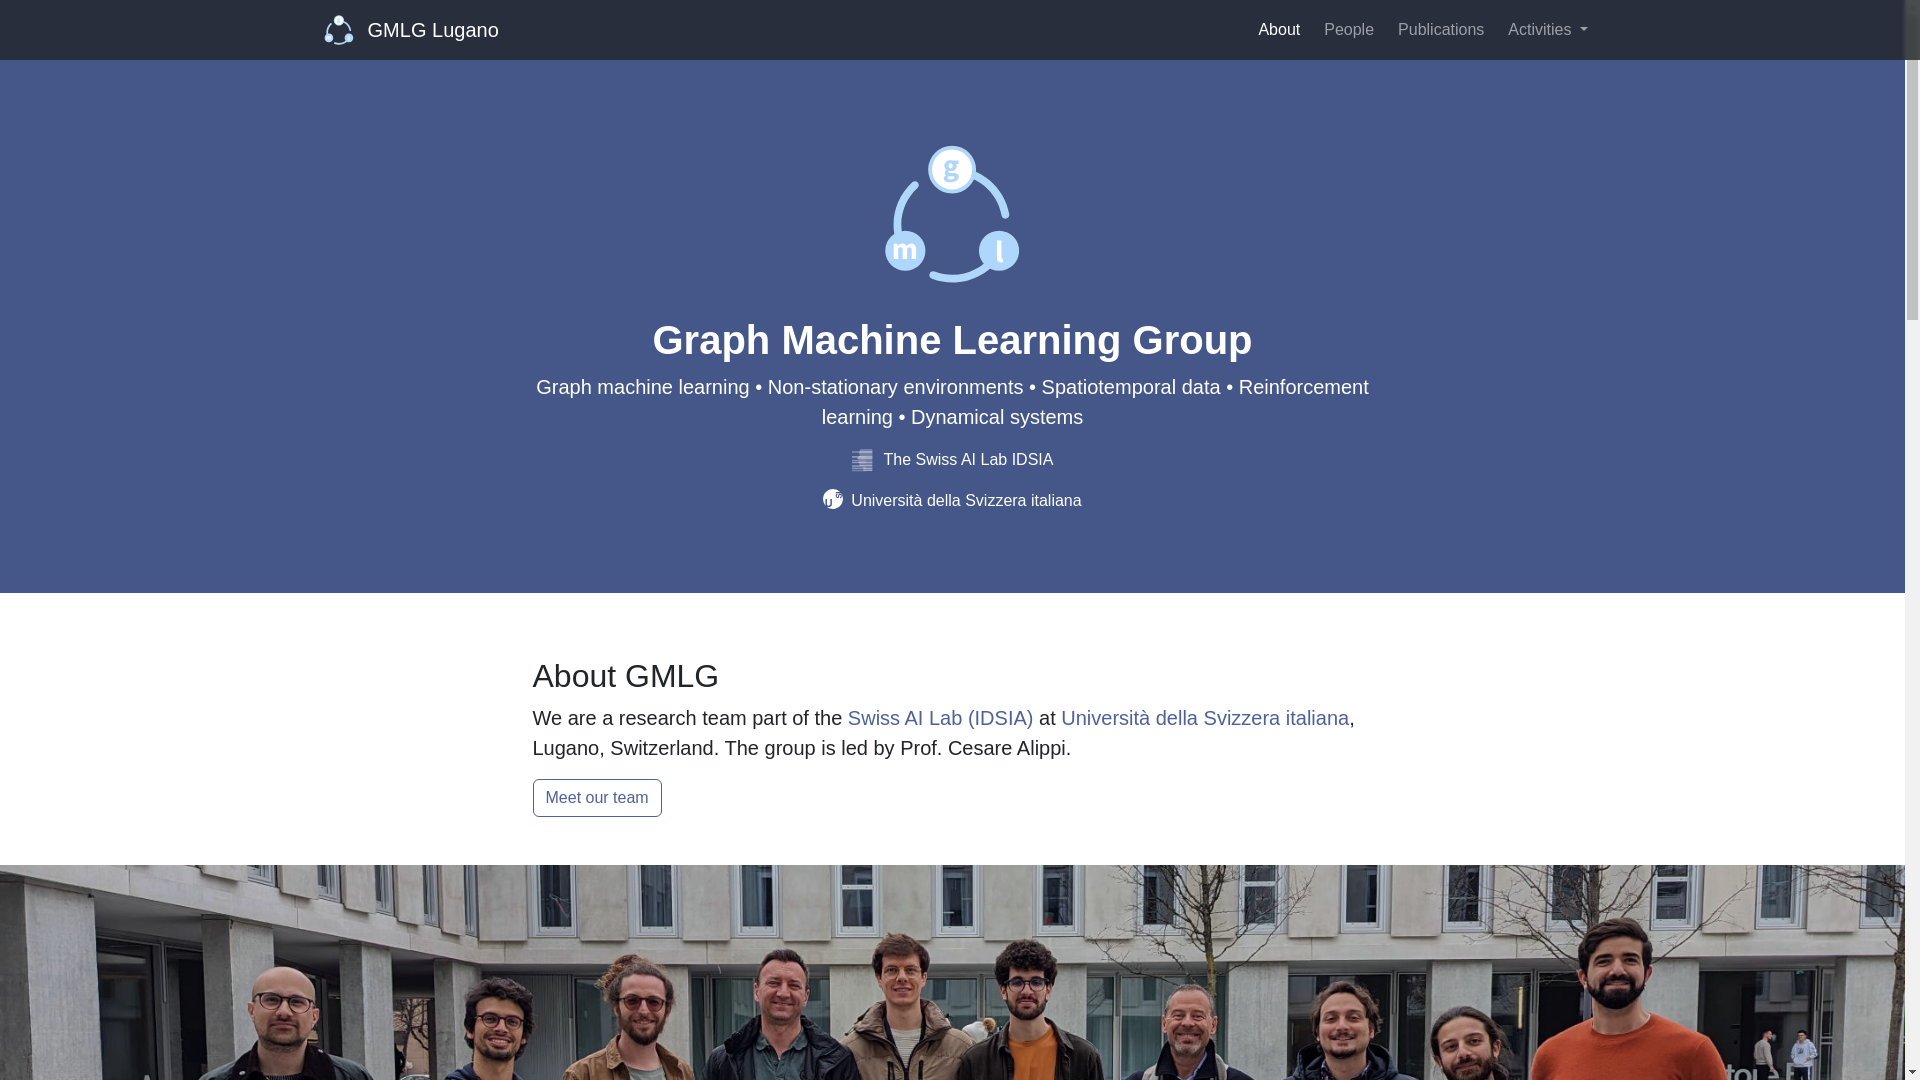  What do you see at coordinates (1278, 29) in the screenshot?
I see `About` at bounding box center [1278, 29].